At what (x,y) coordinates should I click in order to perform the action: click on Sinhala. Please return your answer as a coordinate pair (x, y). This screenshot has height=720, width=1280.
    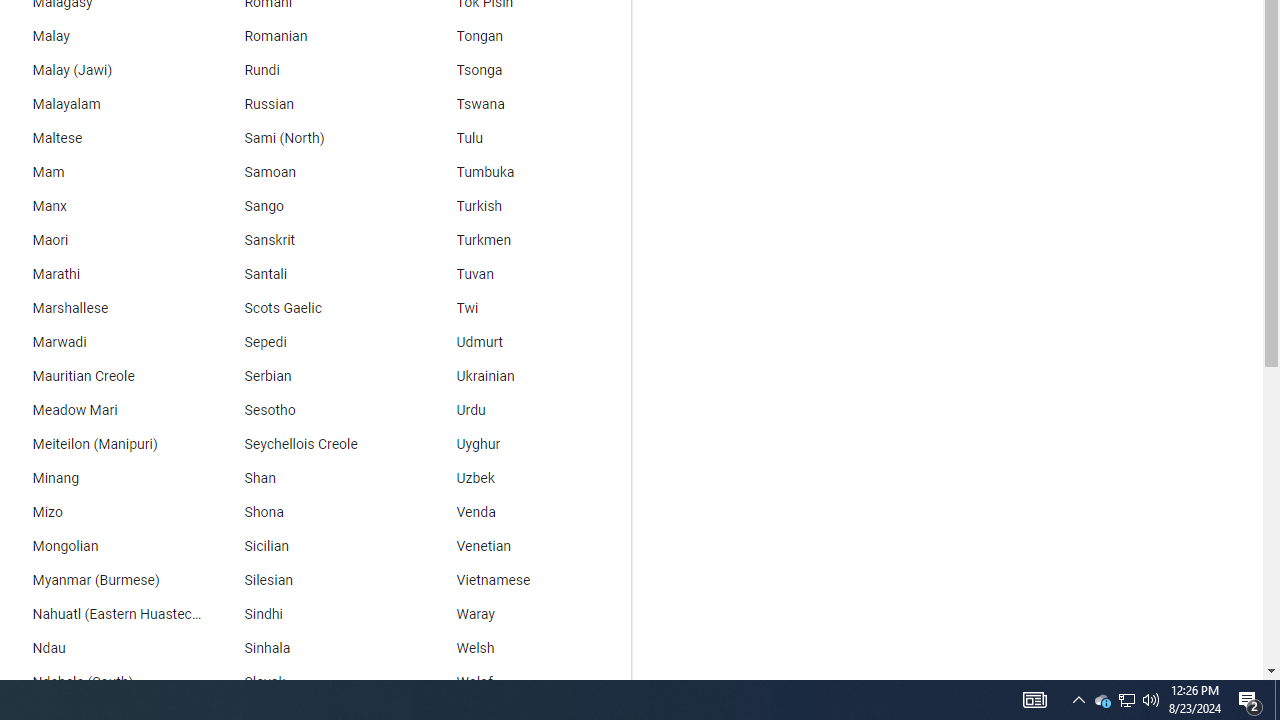
    Looking at the image, I should click on (312, 648).